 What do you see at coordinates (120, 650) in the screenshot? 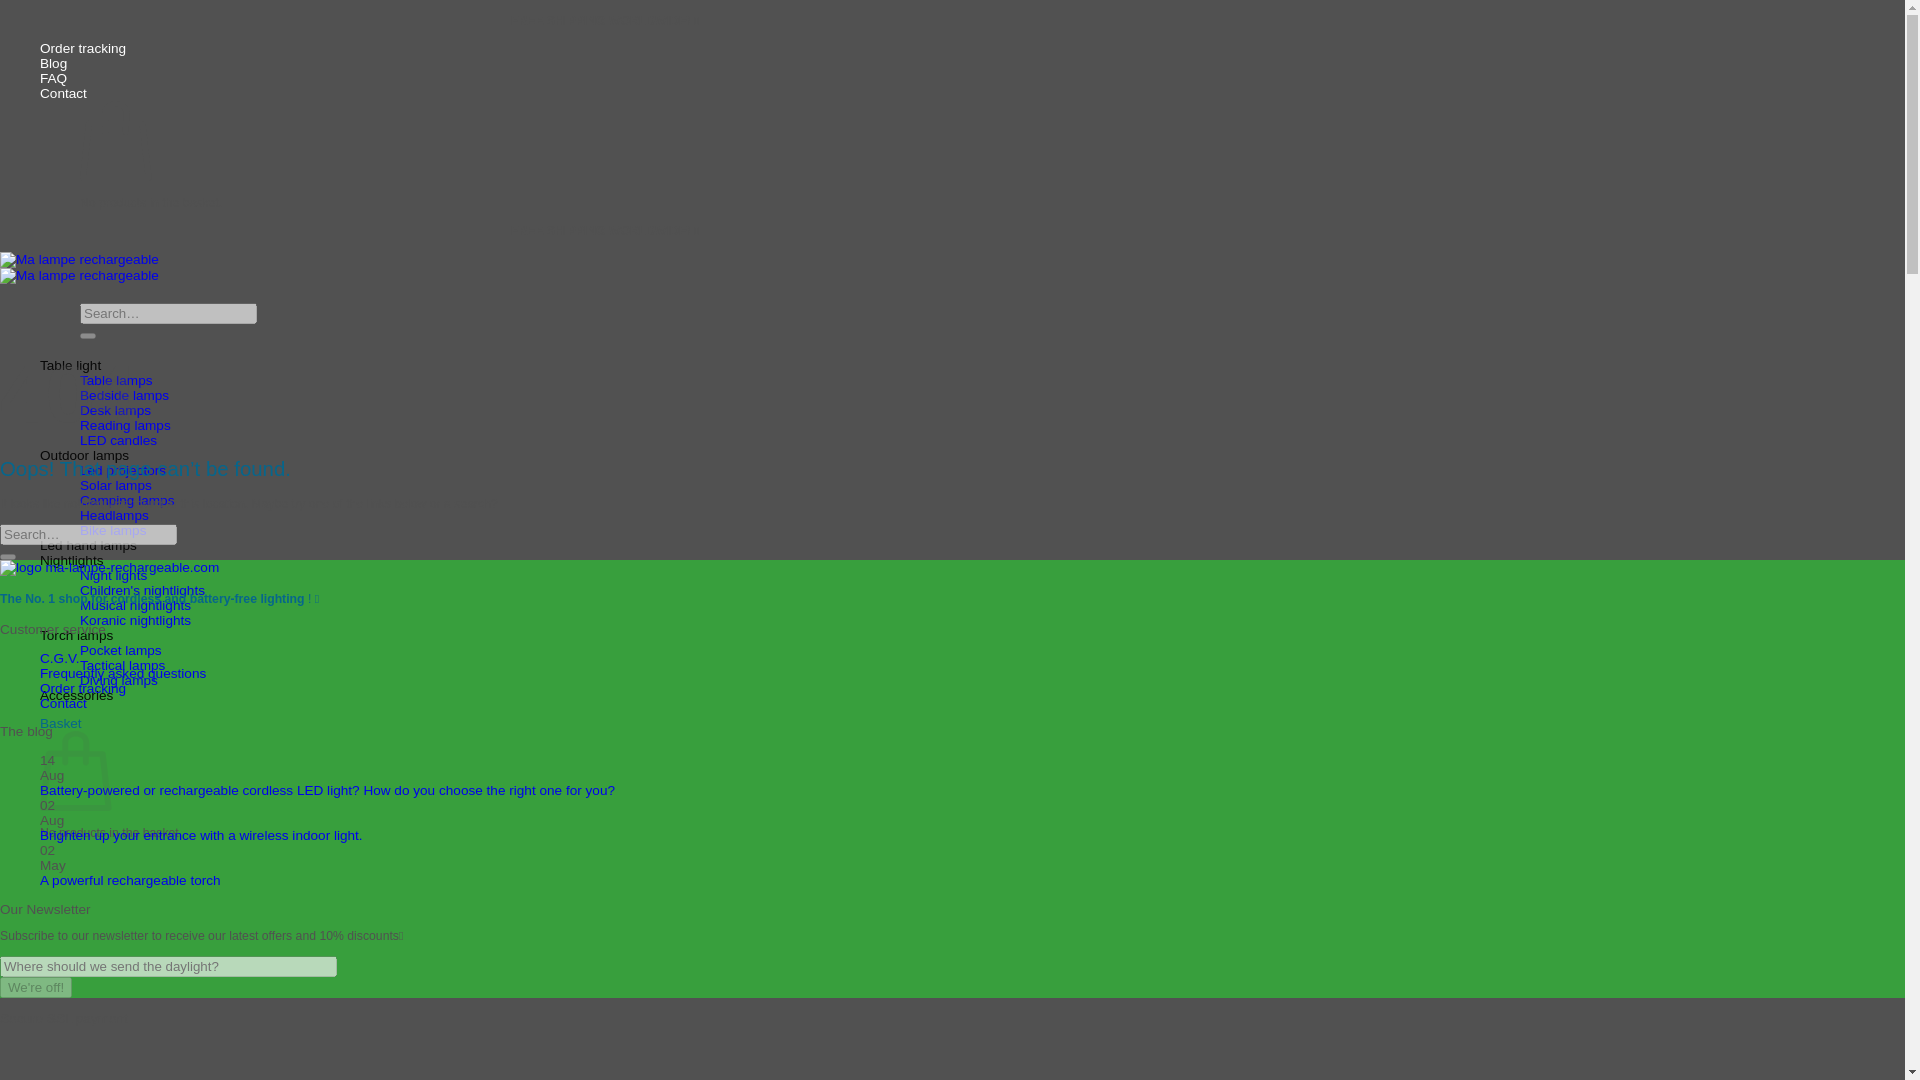
I see `Pocket lamps` at bounding box center [120, 650].